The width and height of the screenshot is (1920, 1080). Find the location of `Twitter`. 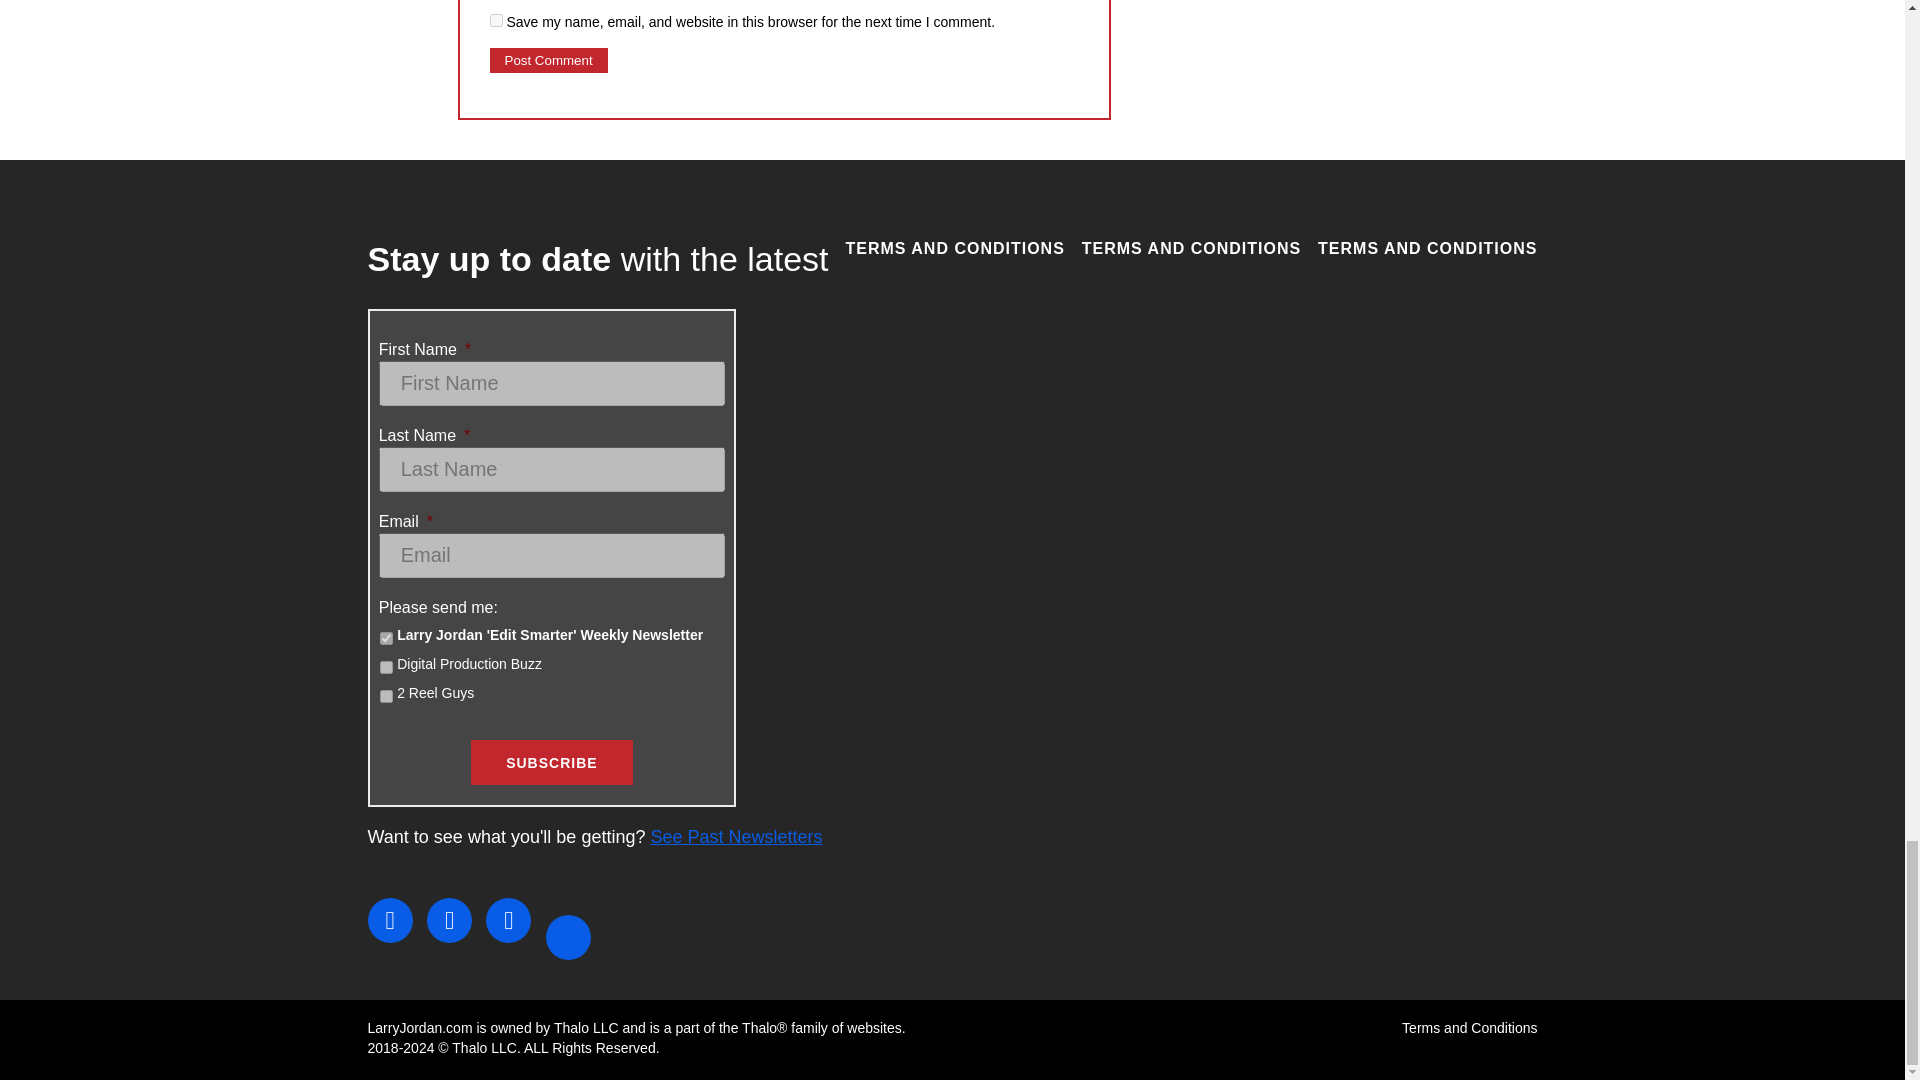

Twitter is located at coordinates (449, 920).